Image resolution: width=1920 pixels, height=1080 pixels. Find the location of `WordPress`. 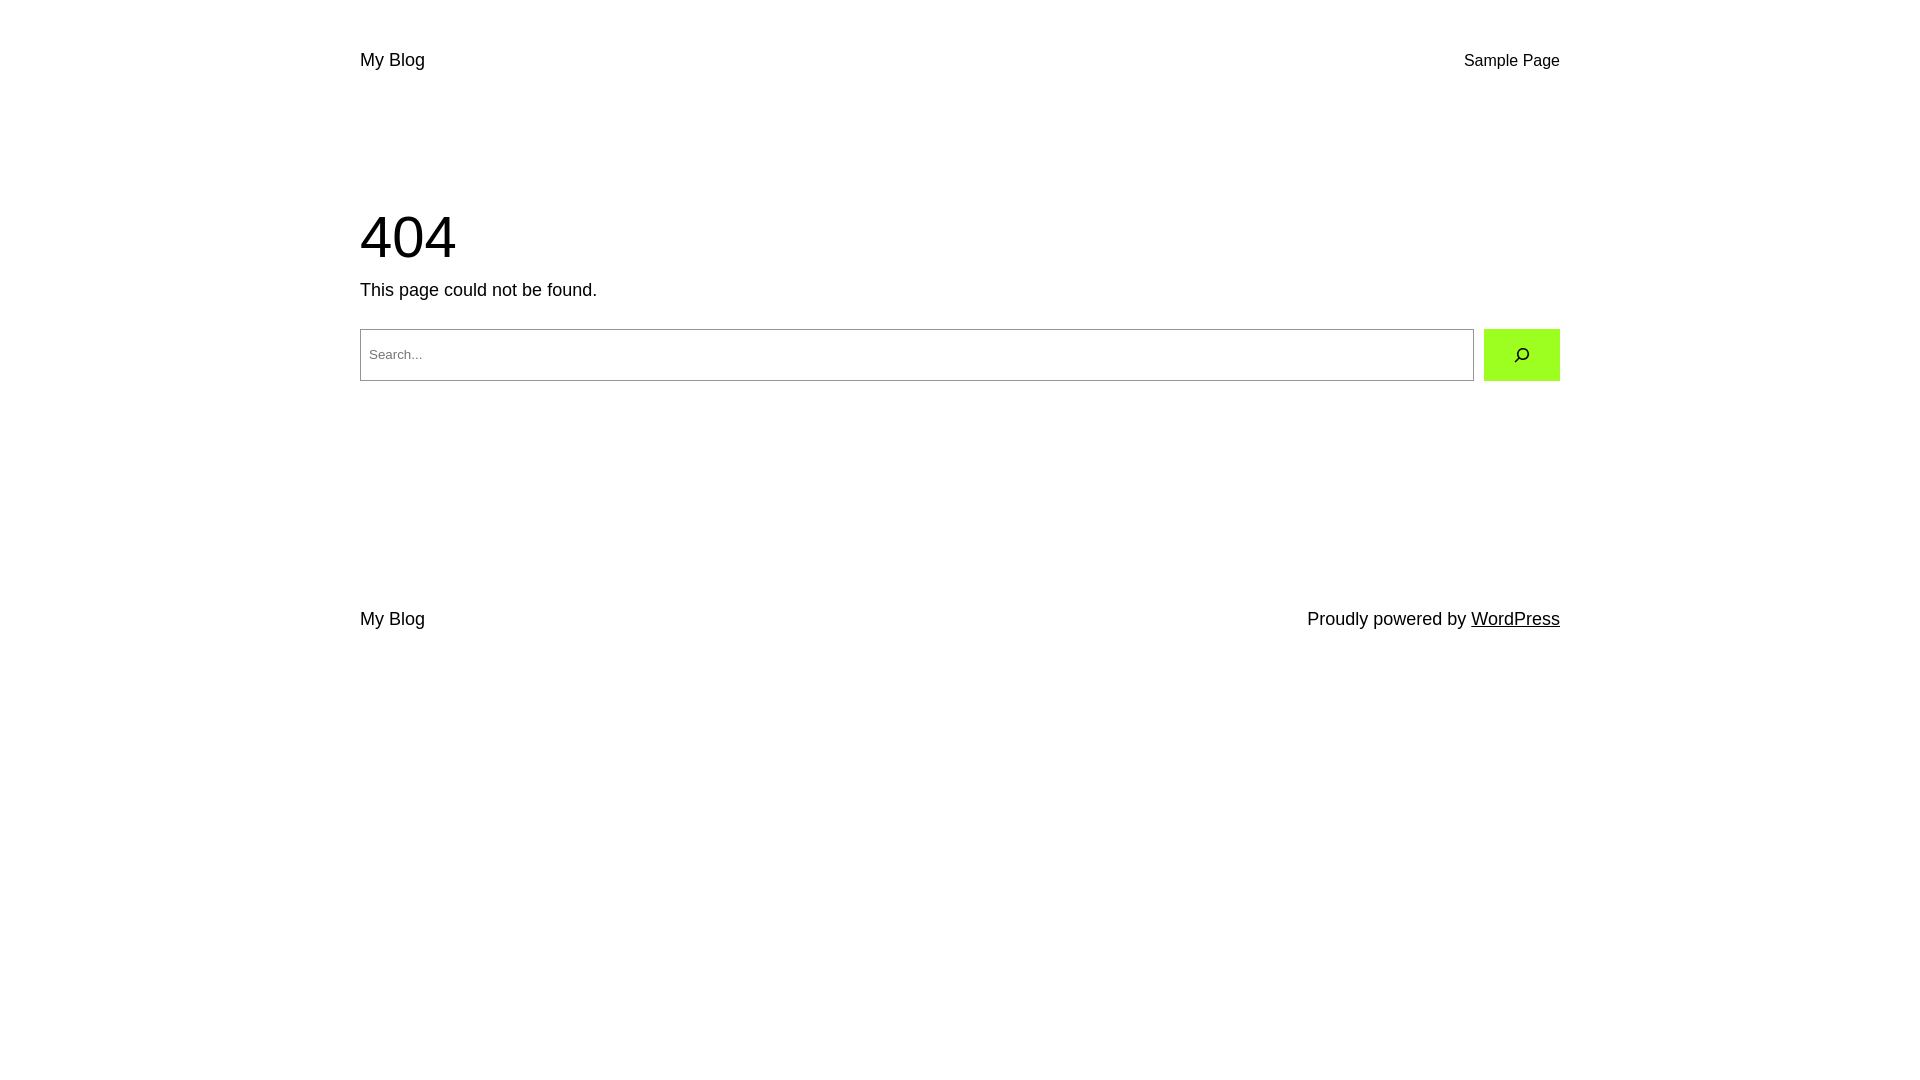

WordPress is located at coordinates (1516, 619).